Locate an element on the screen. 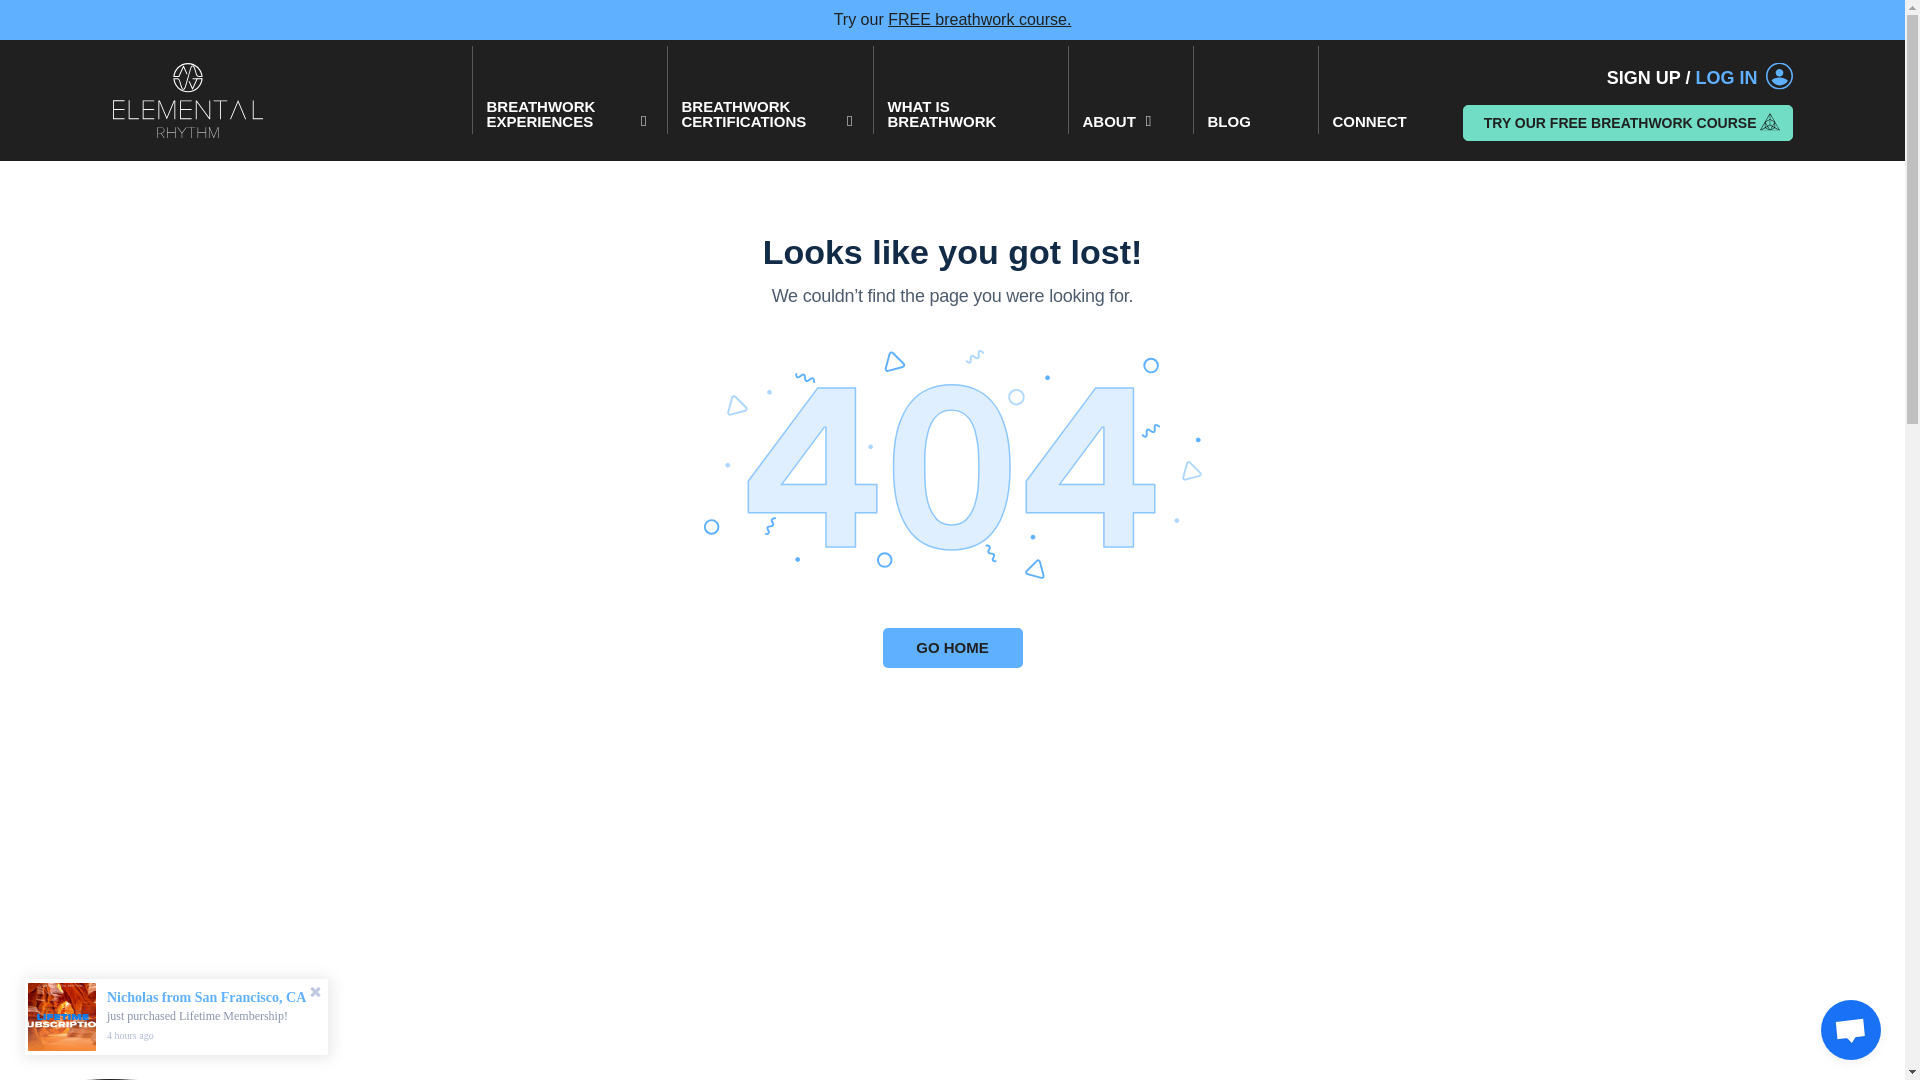 The width and height of the screenshot is (1920, 1080). BREATHWORK CERTIFICATIONS is located at coordinates (768, 110).